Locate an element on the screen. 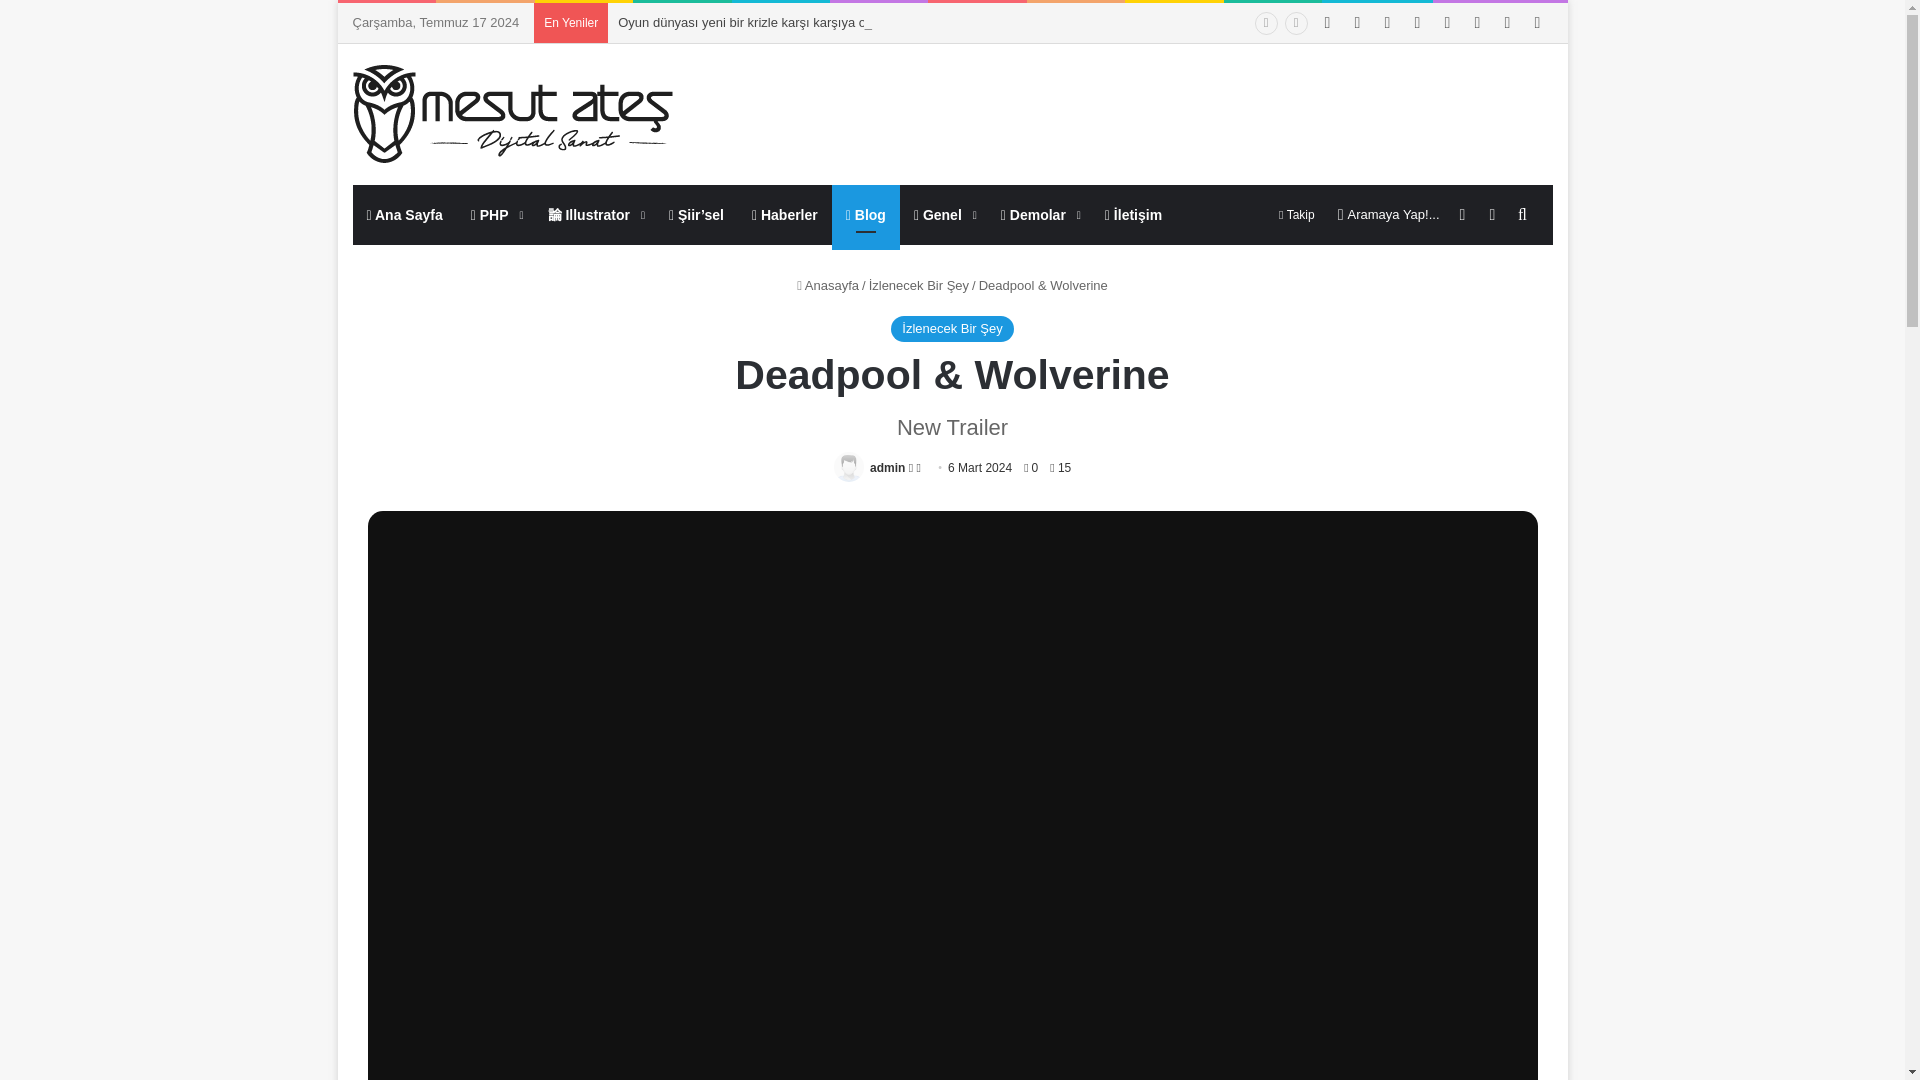  admin is located at coordinates (886, 468).